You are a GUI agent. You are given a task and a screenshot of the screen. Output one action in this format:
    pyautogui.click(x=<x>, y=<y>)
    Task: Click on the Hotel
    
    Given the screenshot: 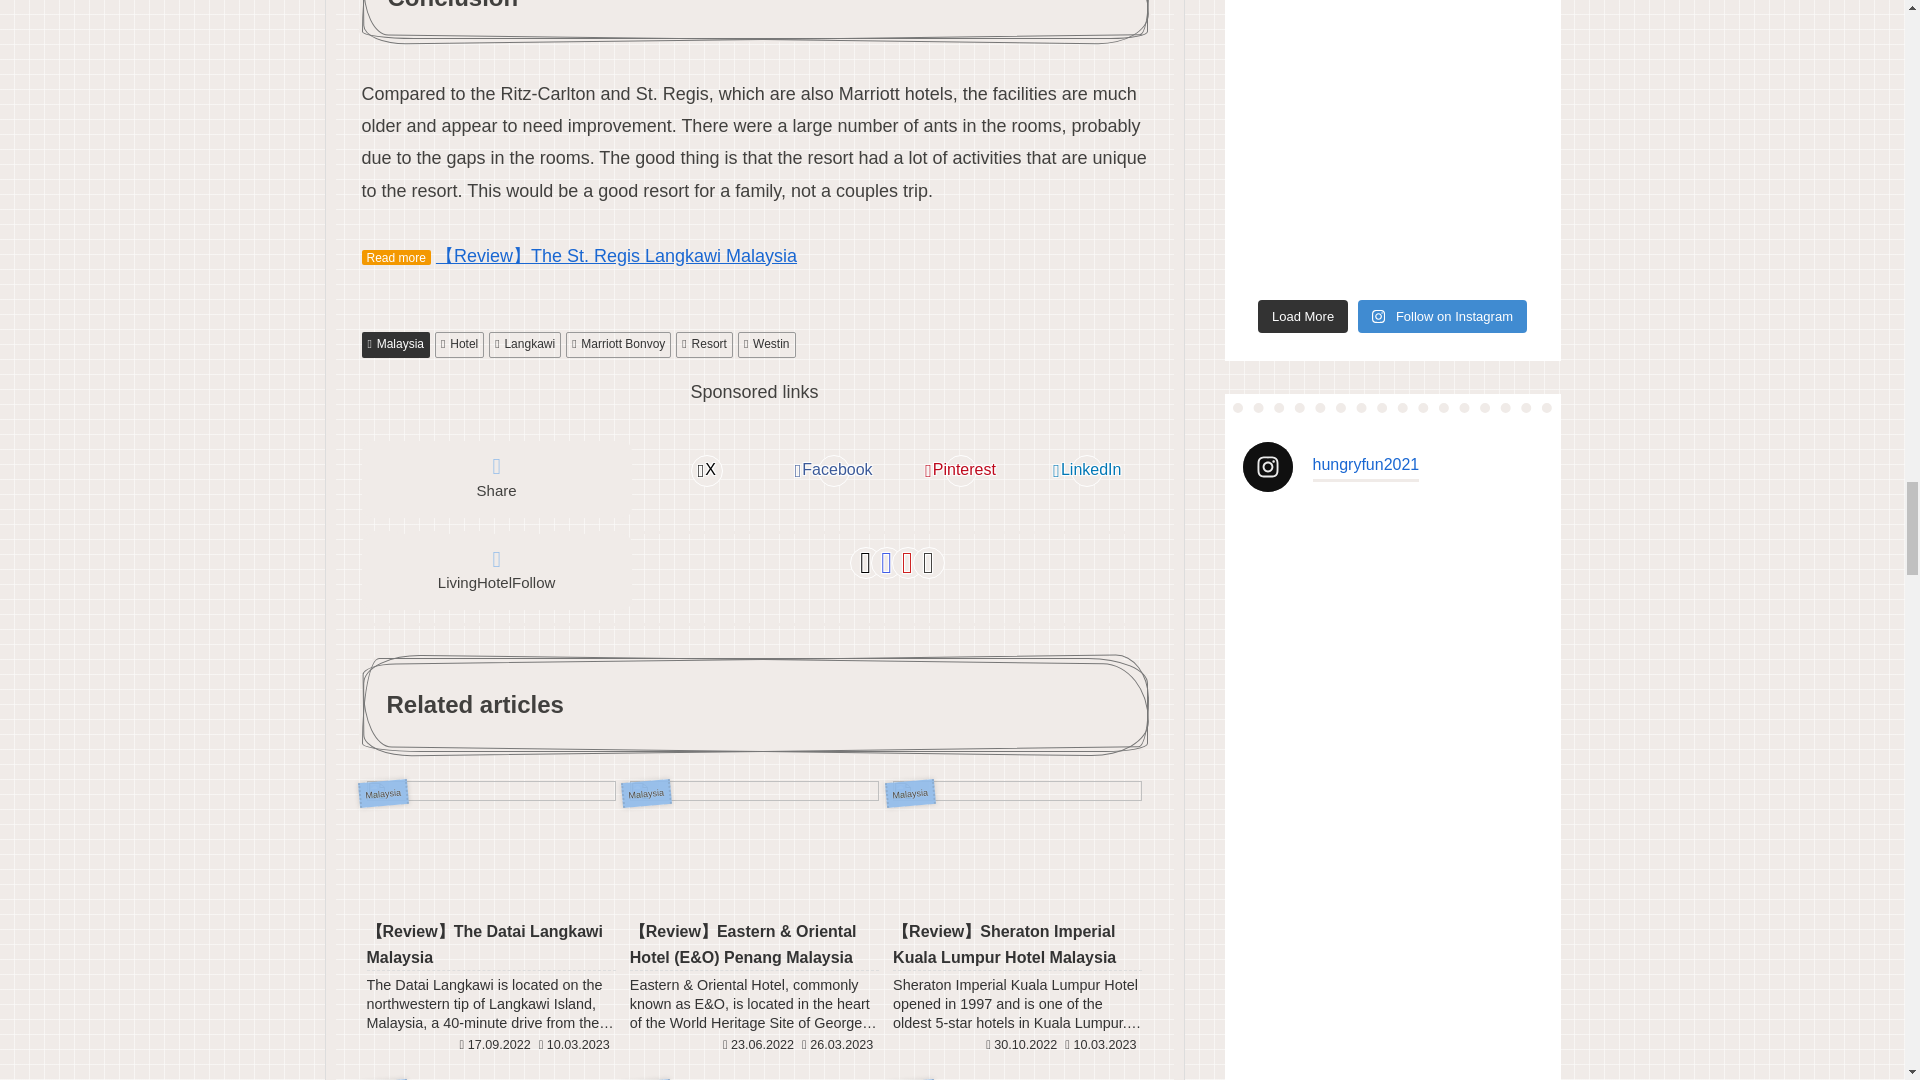 What is the action you would take?
    pyautogui.click(x=459, y=344)
    